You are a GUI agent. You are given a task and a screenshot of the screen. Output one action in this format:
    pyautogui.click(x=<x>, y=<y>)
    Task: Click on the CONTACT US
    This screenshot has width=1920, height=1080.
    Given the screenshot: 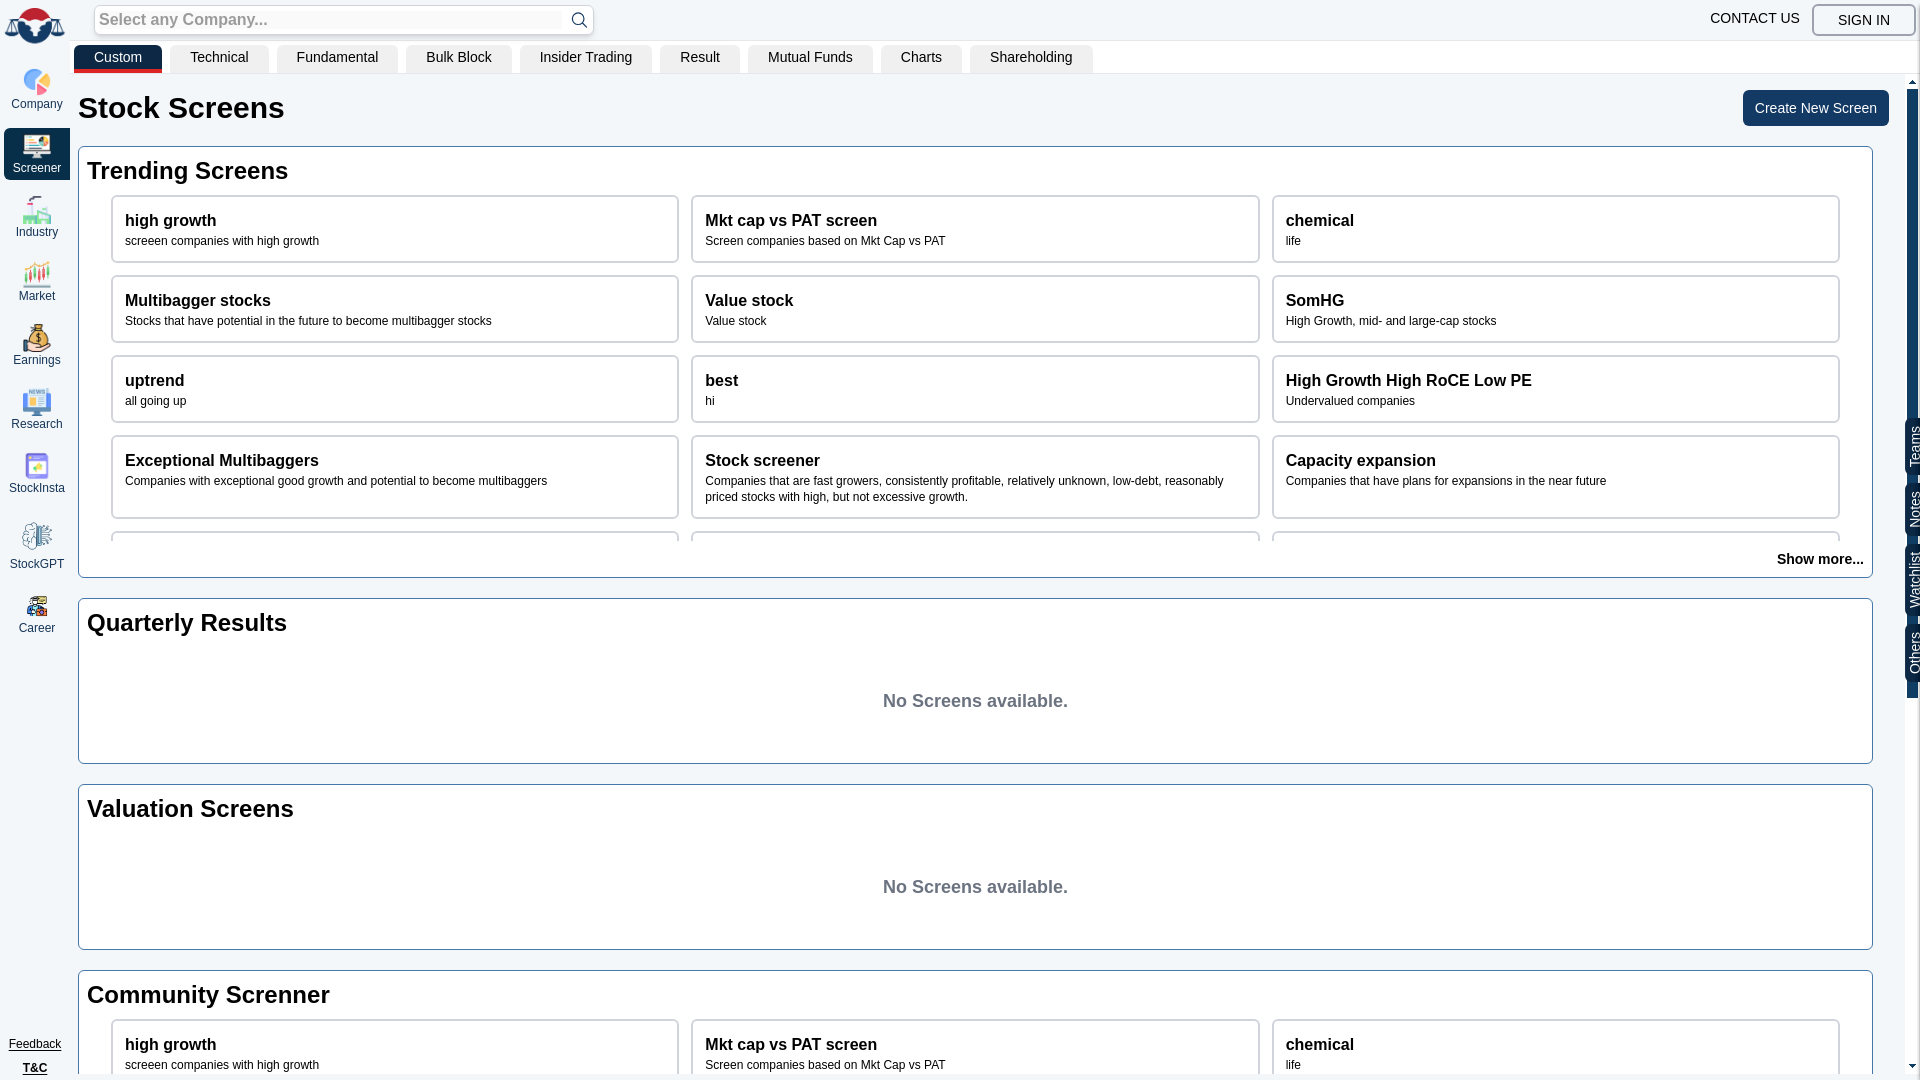 What is the action you would take?
    pyautogui.click(x=1820, y=558)
    